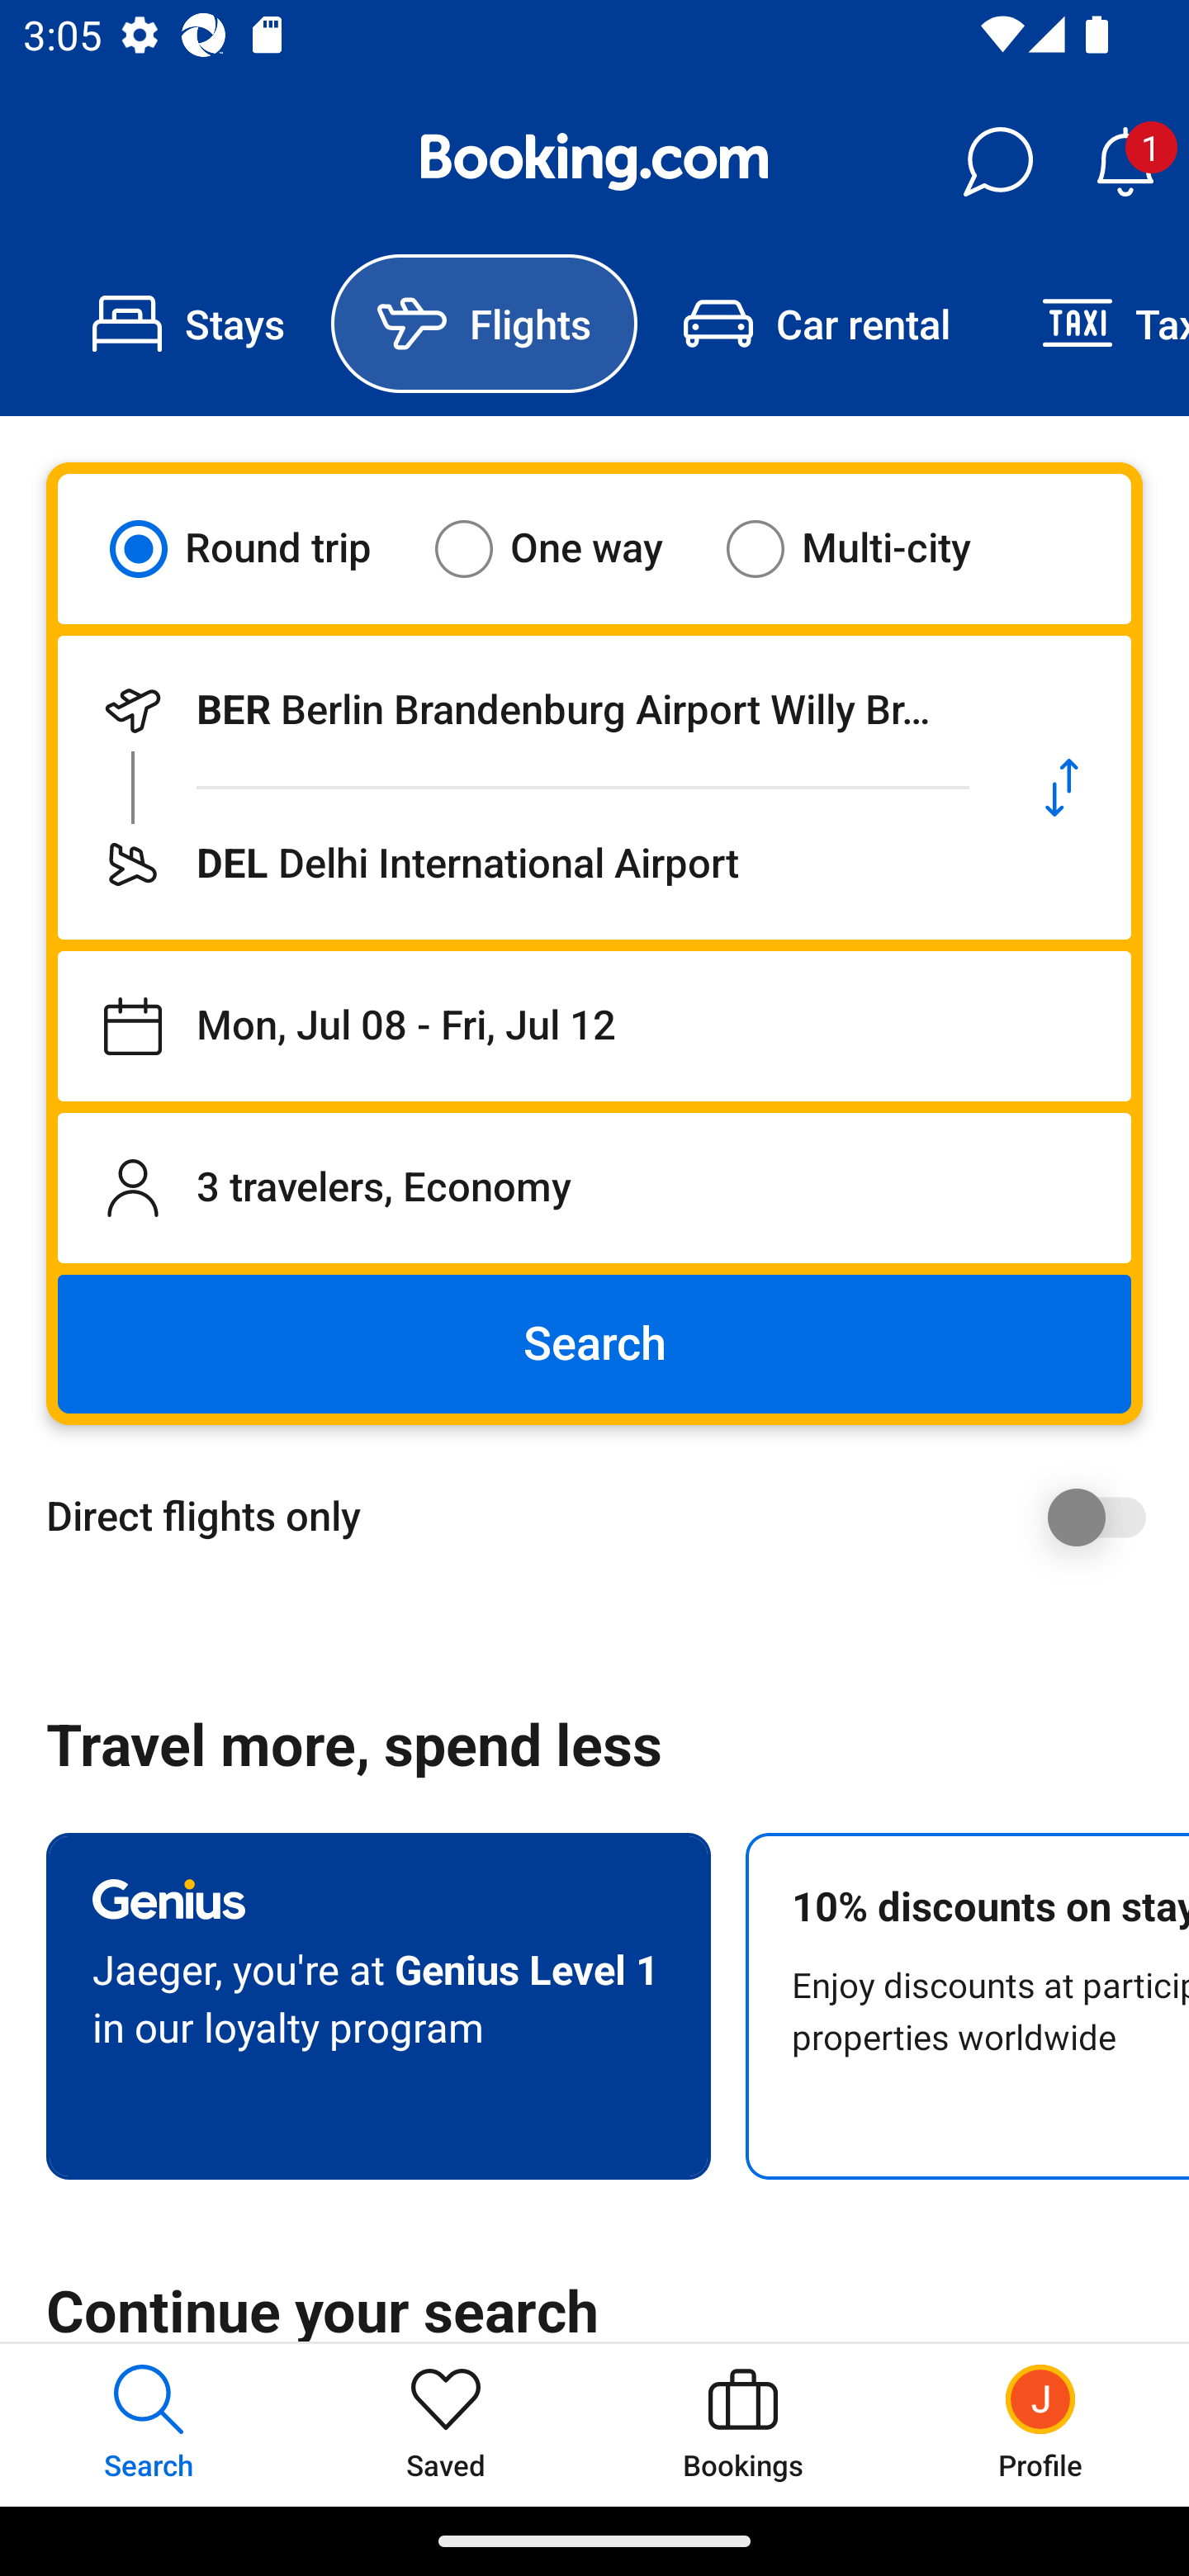  Describe the element at coordinates (594, 1187) in the screenshot. I see `3 travelers, Economy` at that location.